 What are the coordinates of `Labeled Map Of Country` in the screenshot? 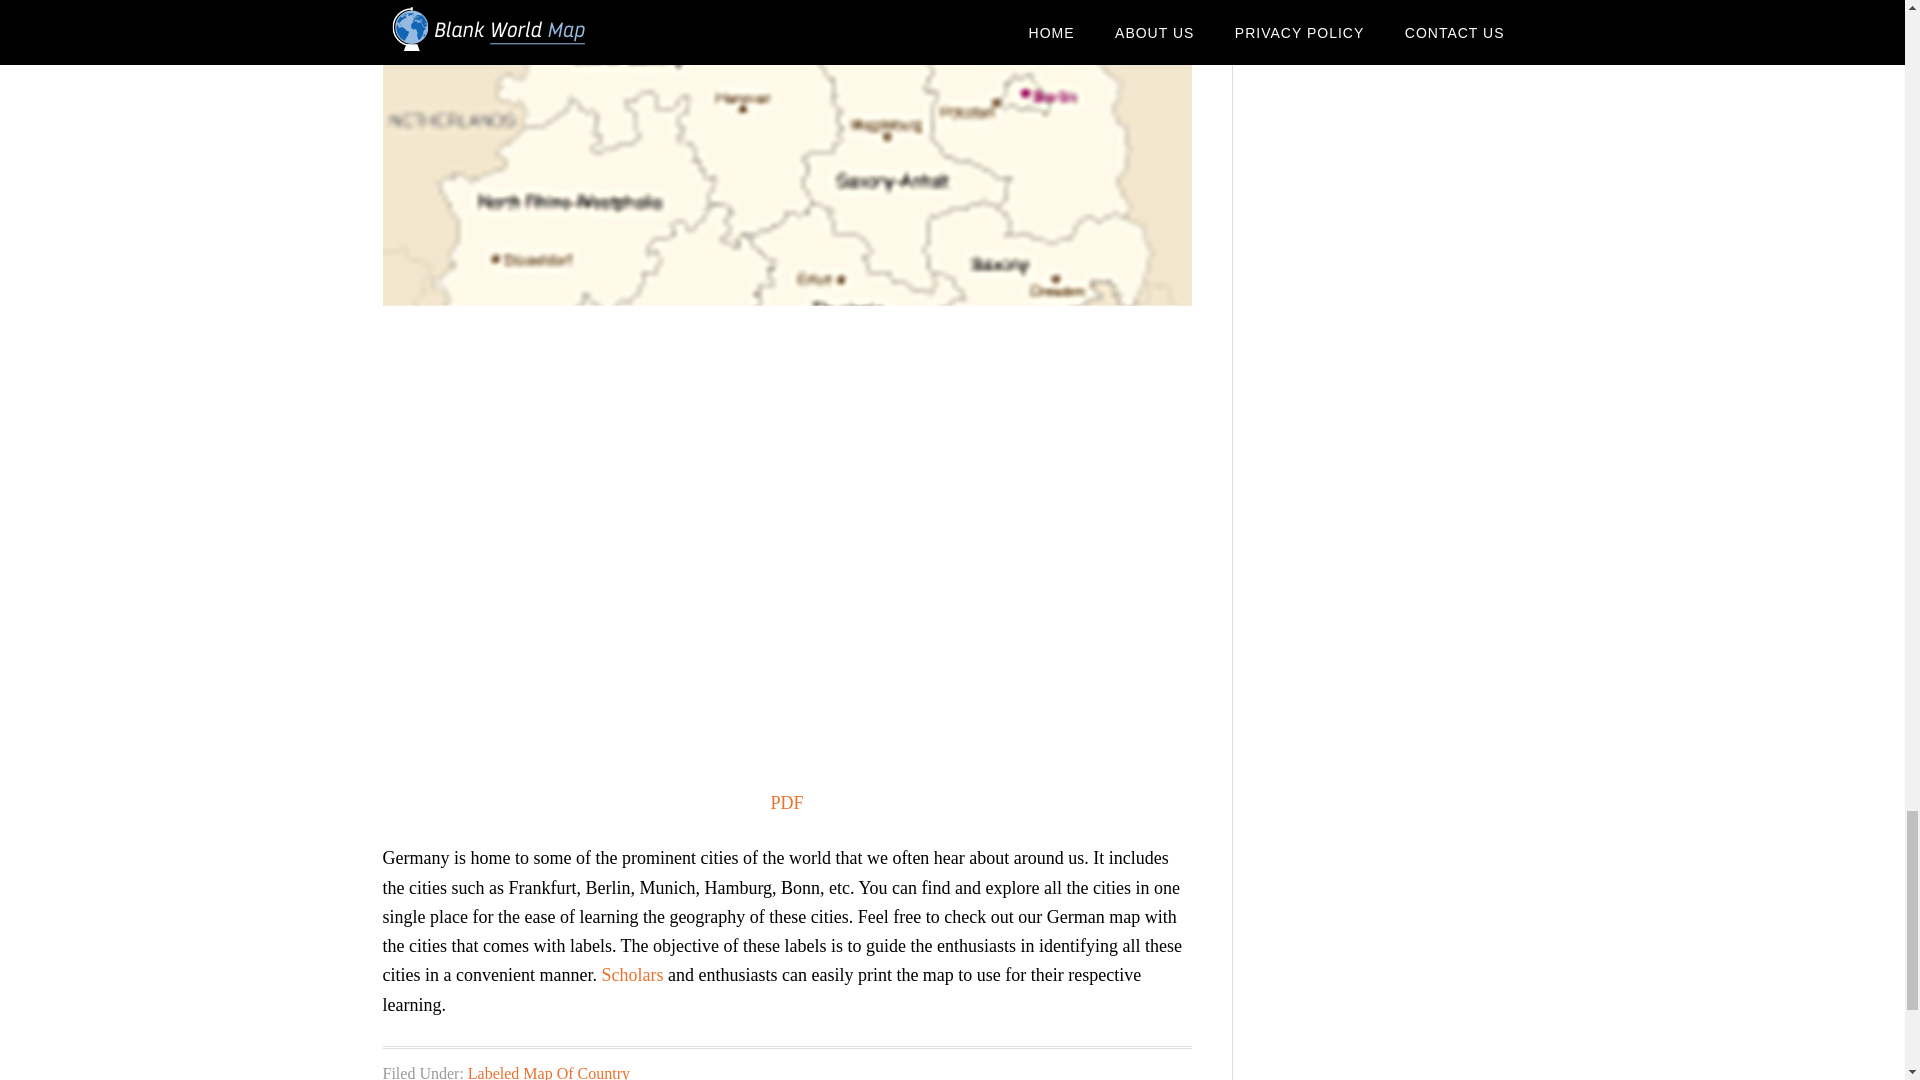 It's located at (548, 1072).